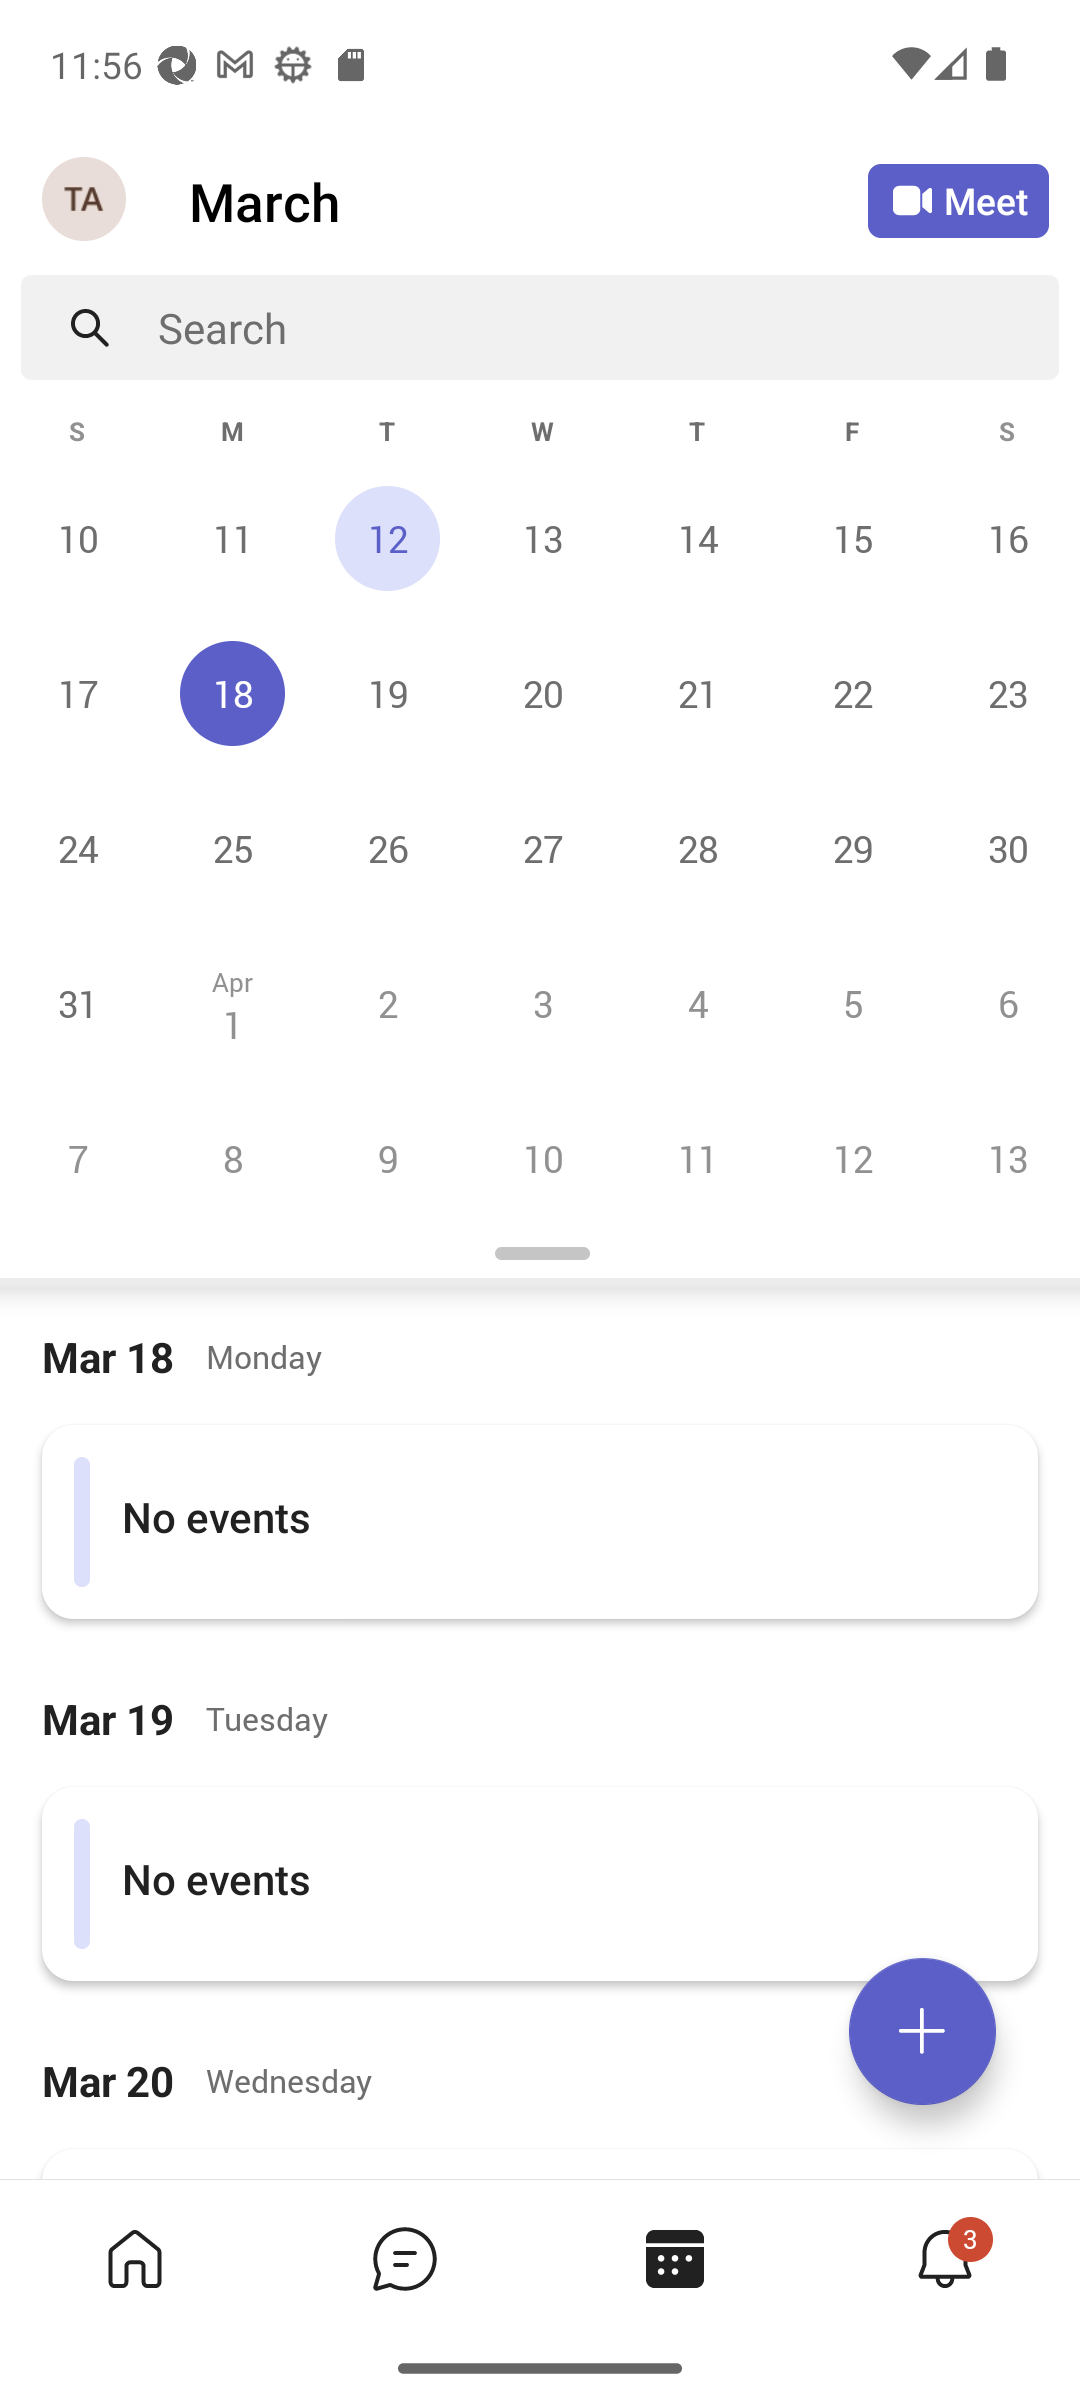  What do you see at coordinates (542, 693) in the screenshot?
I see `Wednesday, March 20 20` at bounding box center [542, 693].